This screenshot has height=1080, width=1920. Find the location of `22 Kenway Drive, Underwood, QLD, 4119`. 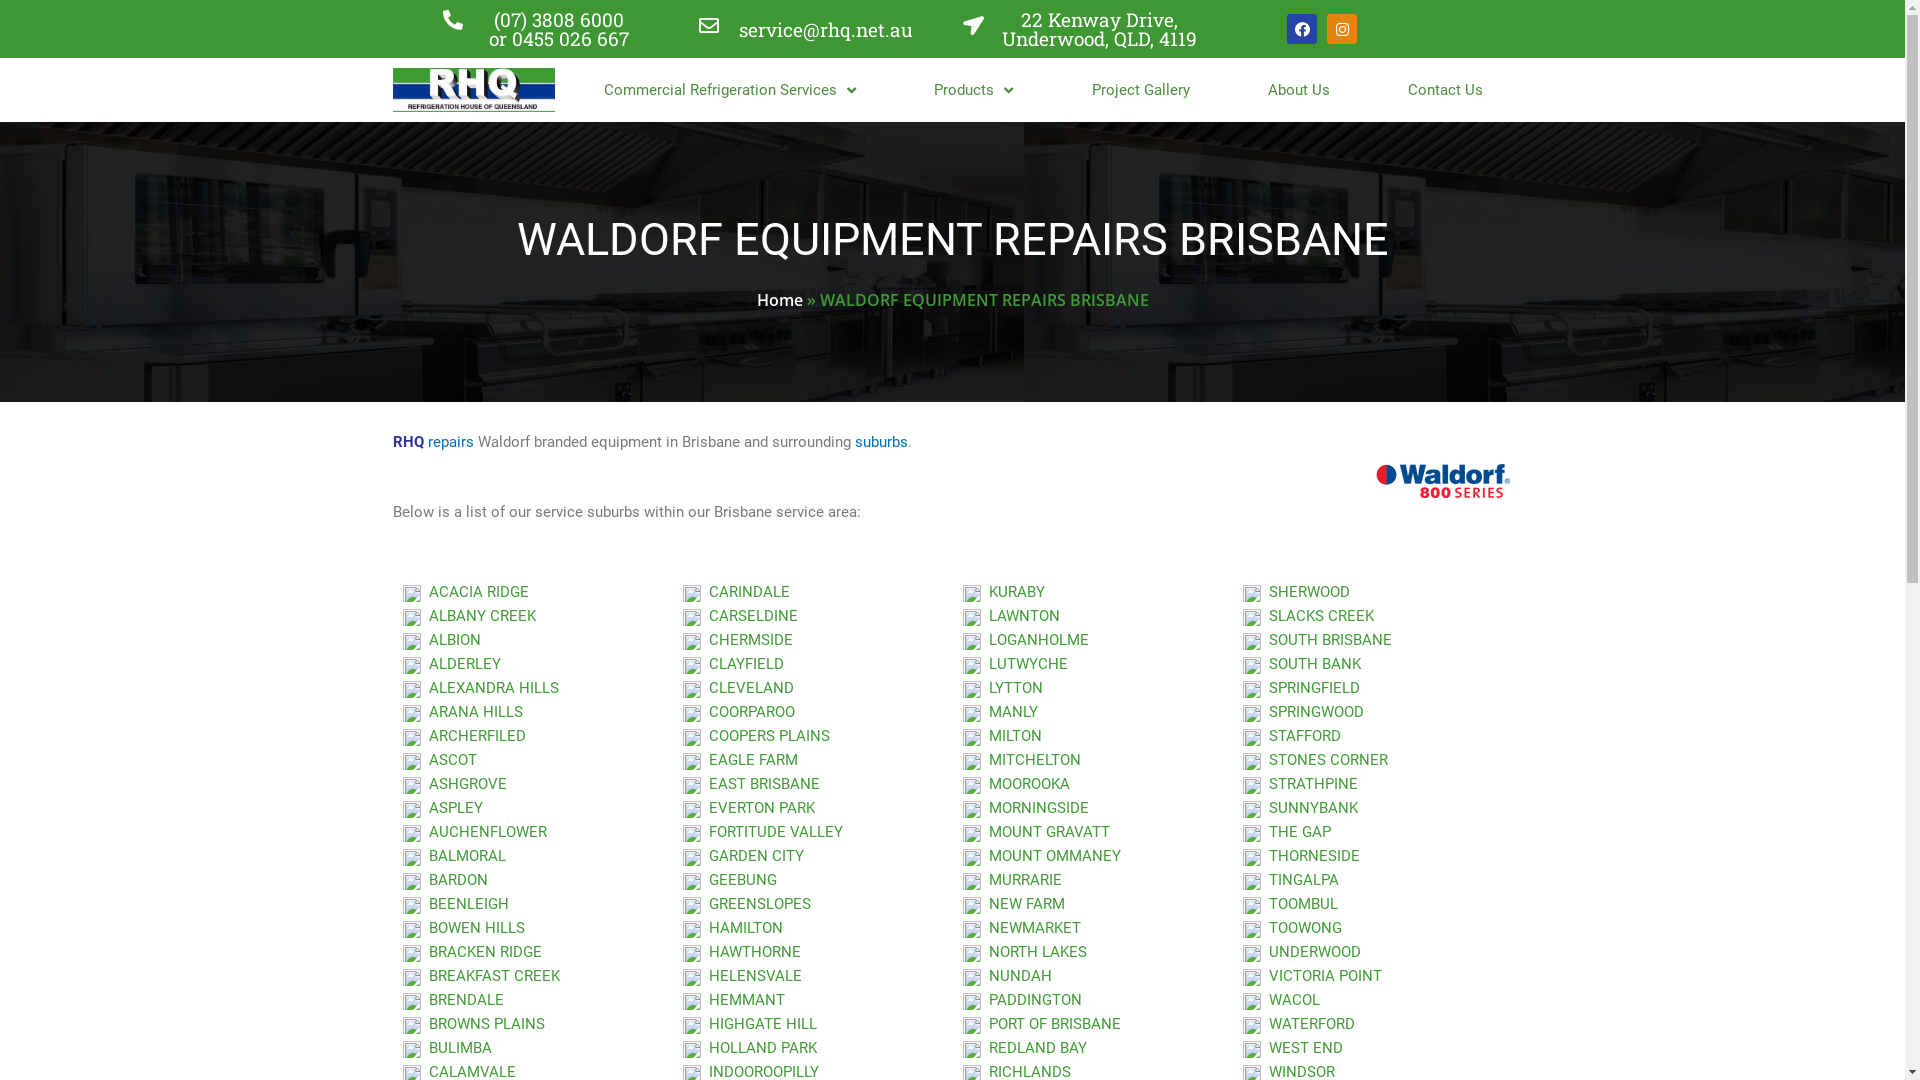

22 Kenway Drive, Underwood, QLD, 4119 is located at coordinates (1100, 29).